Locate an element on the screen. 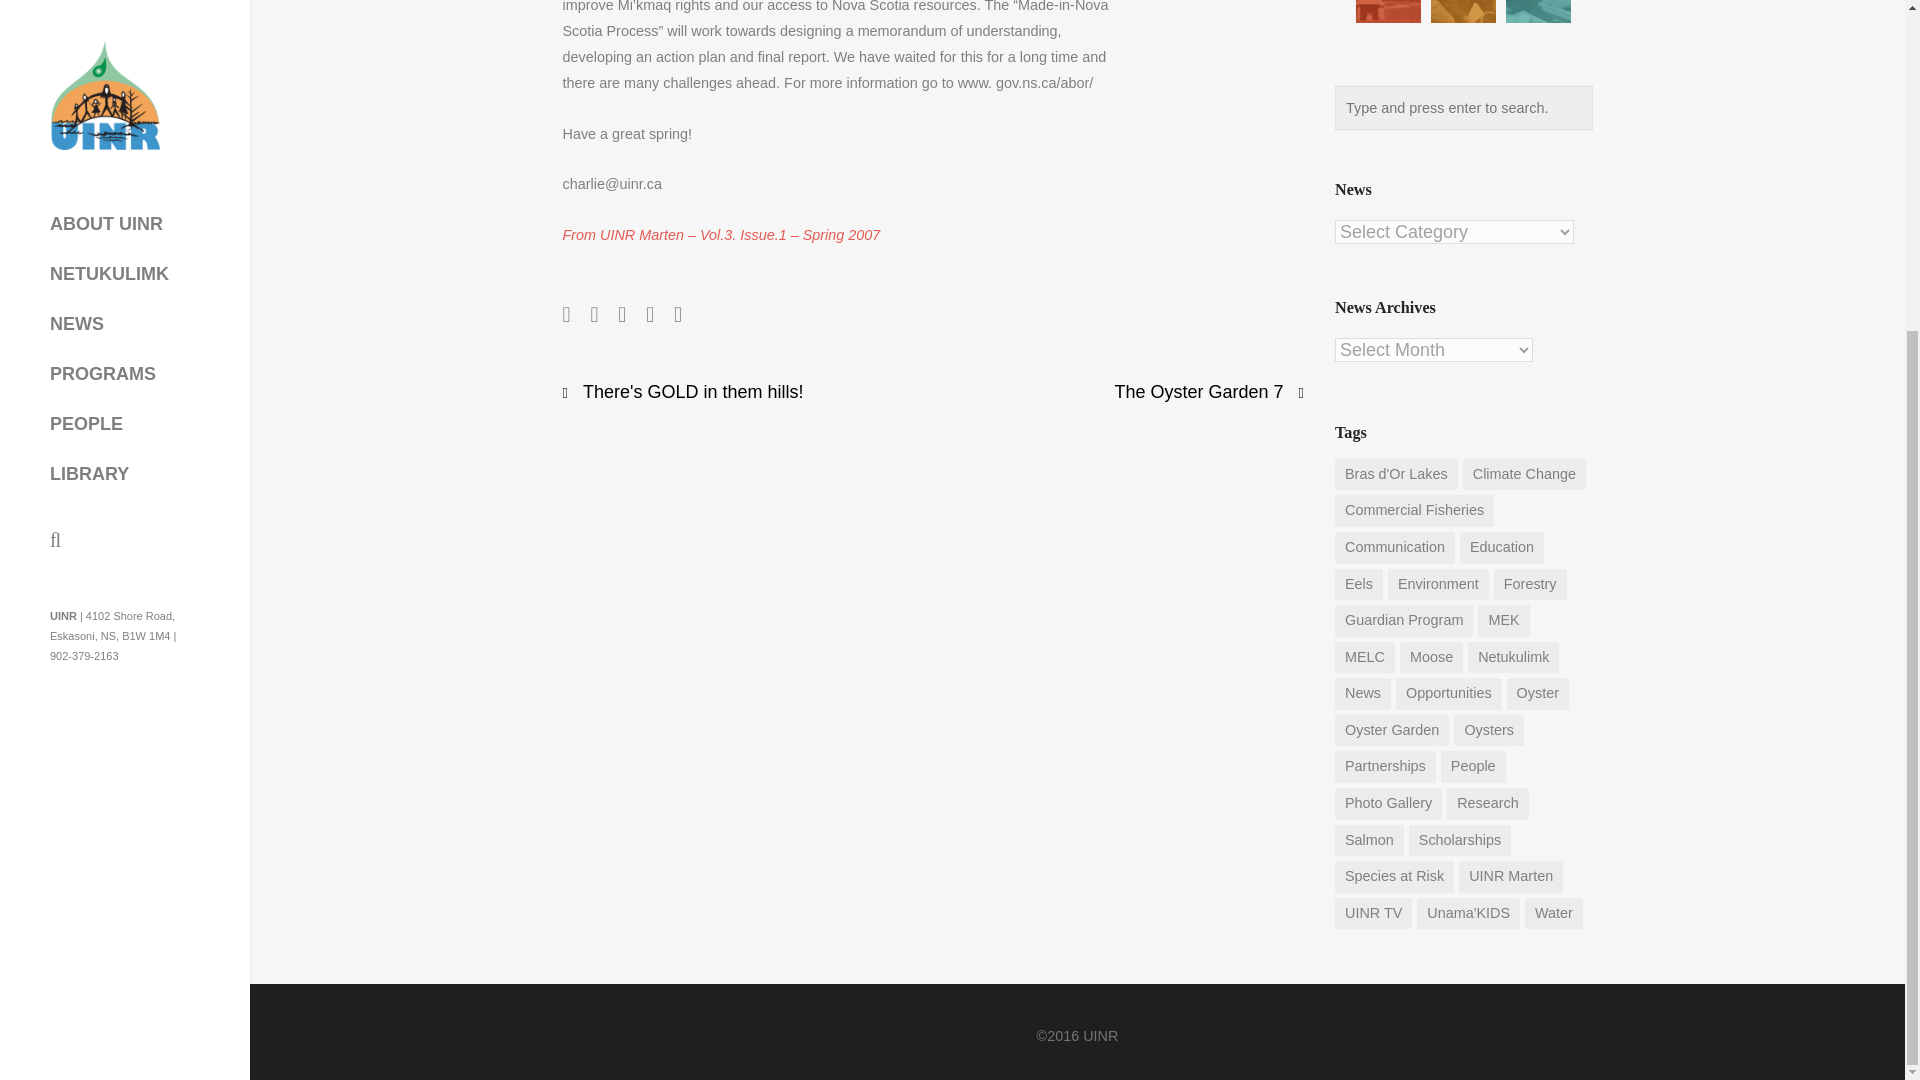 Image resolution: width=1920 pixels, height=1080 pixels. Share on Facebook is located at coordinates (566, 314).